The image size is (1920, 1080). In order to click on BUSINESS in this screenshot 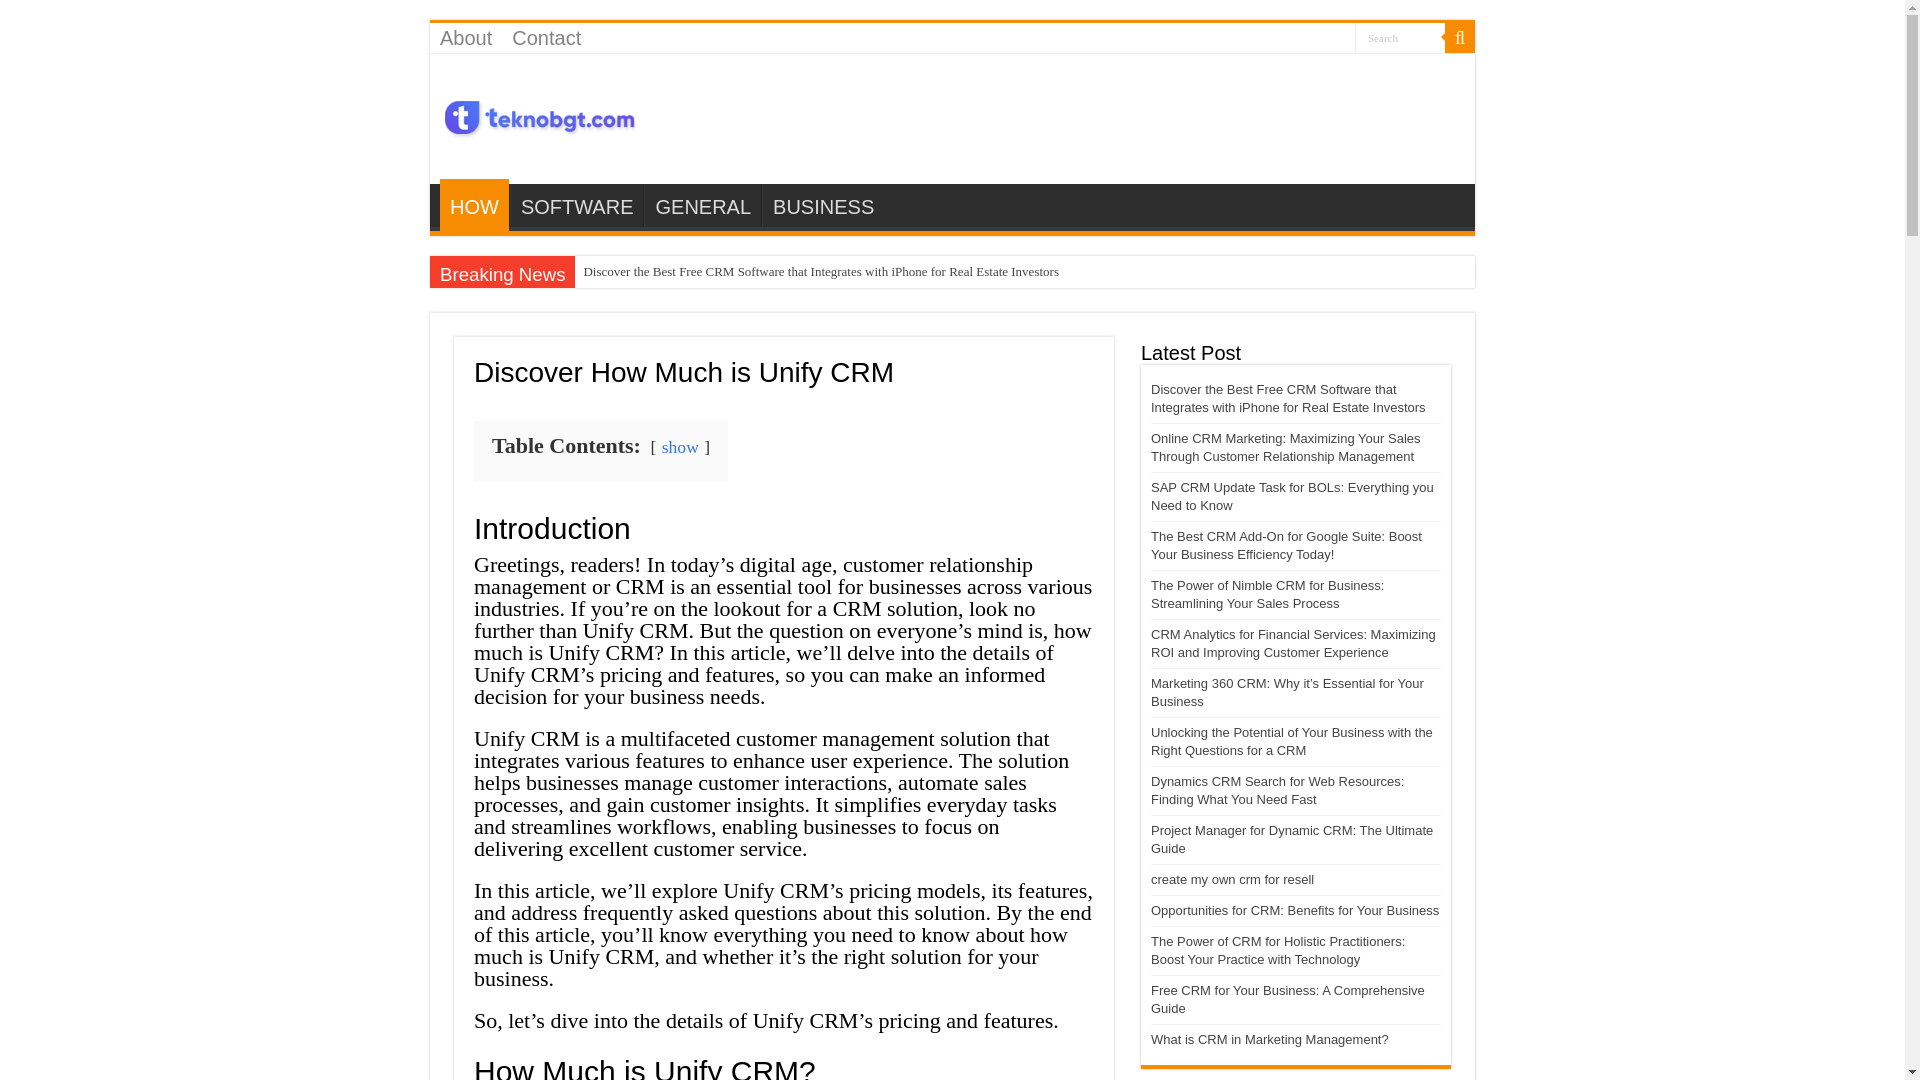, I will do `click(822, 204)`.